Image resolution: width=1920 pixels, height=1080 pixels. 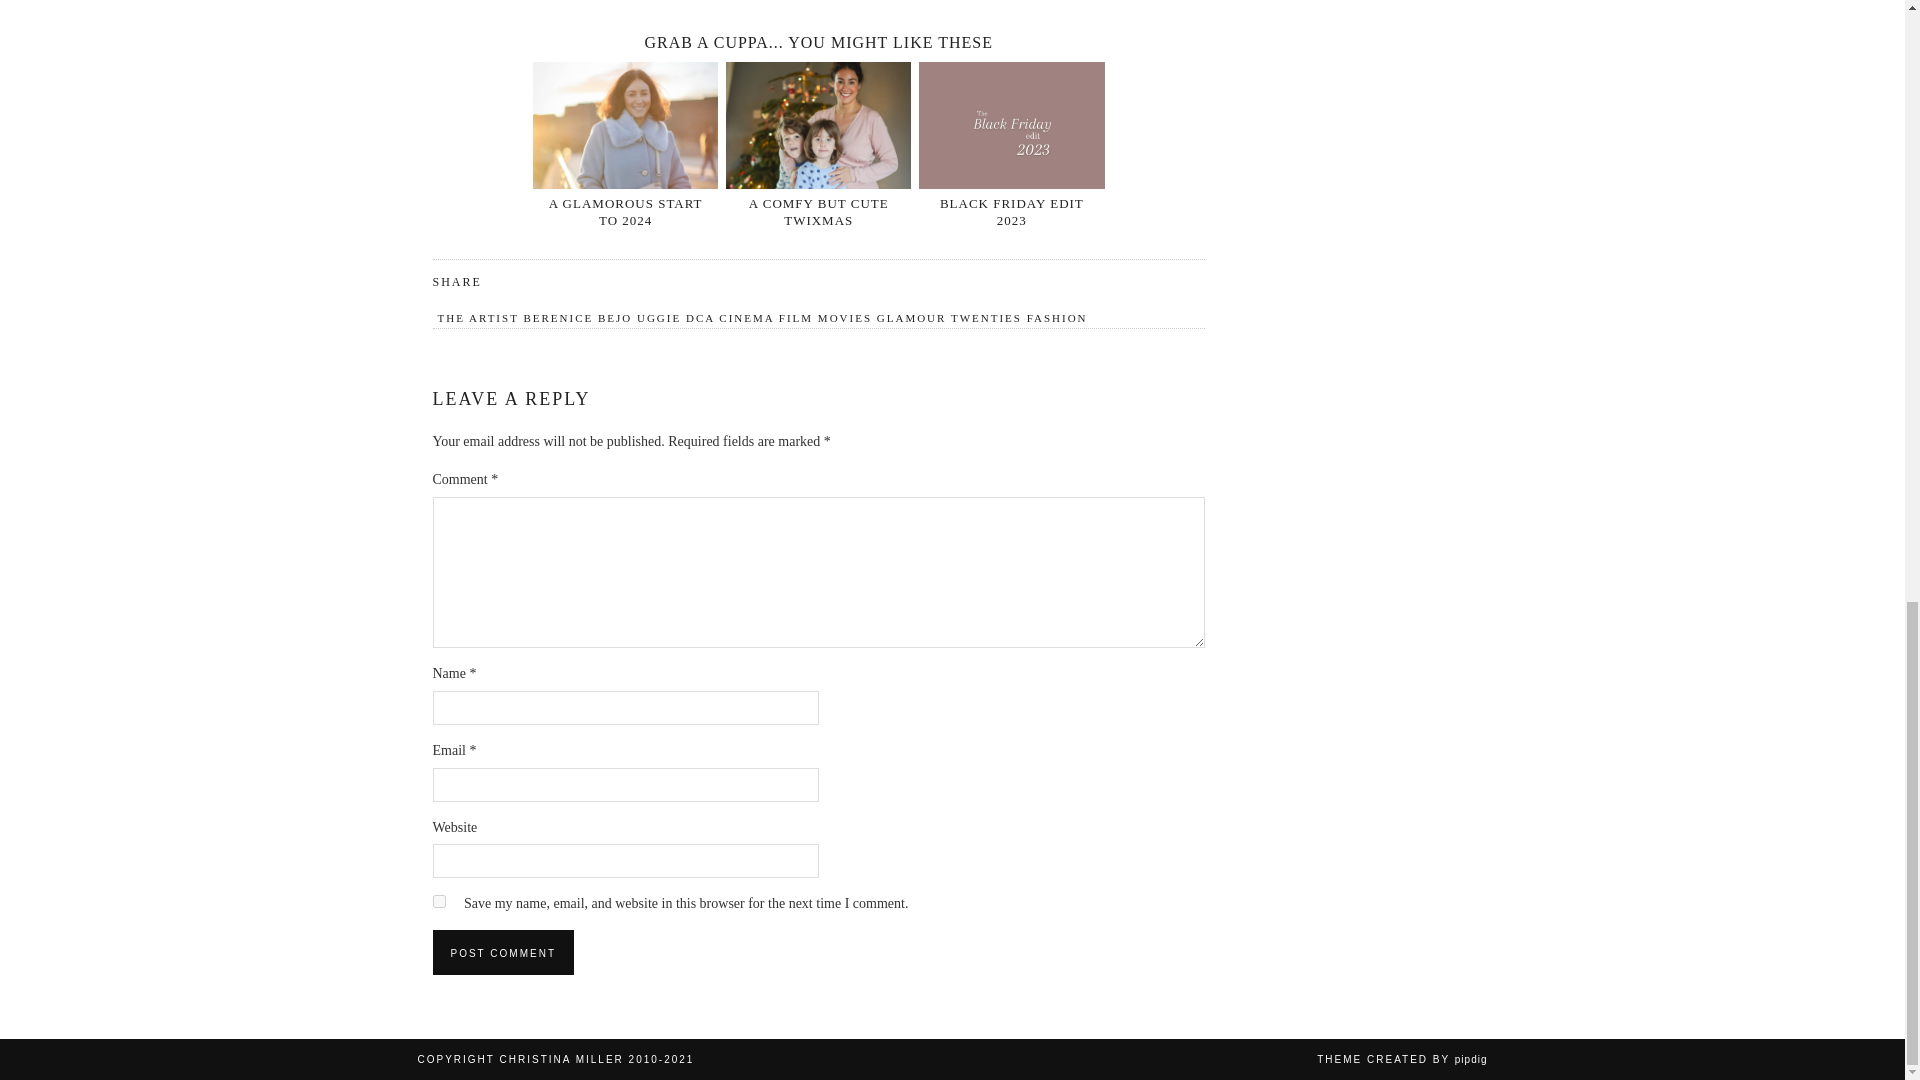 I want to click on THEME CREATED BY pipdig, so click(x=1402, y=1059).